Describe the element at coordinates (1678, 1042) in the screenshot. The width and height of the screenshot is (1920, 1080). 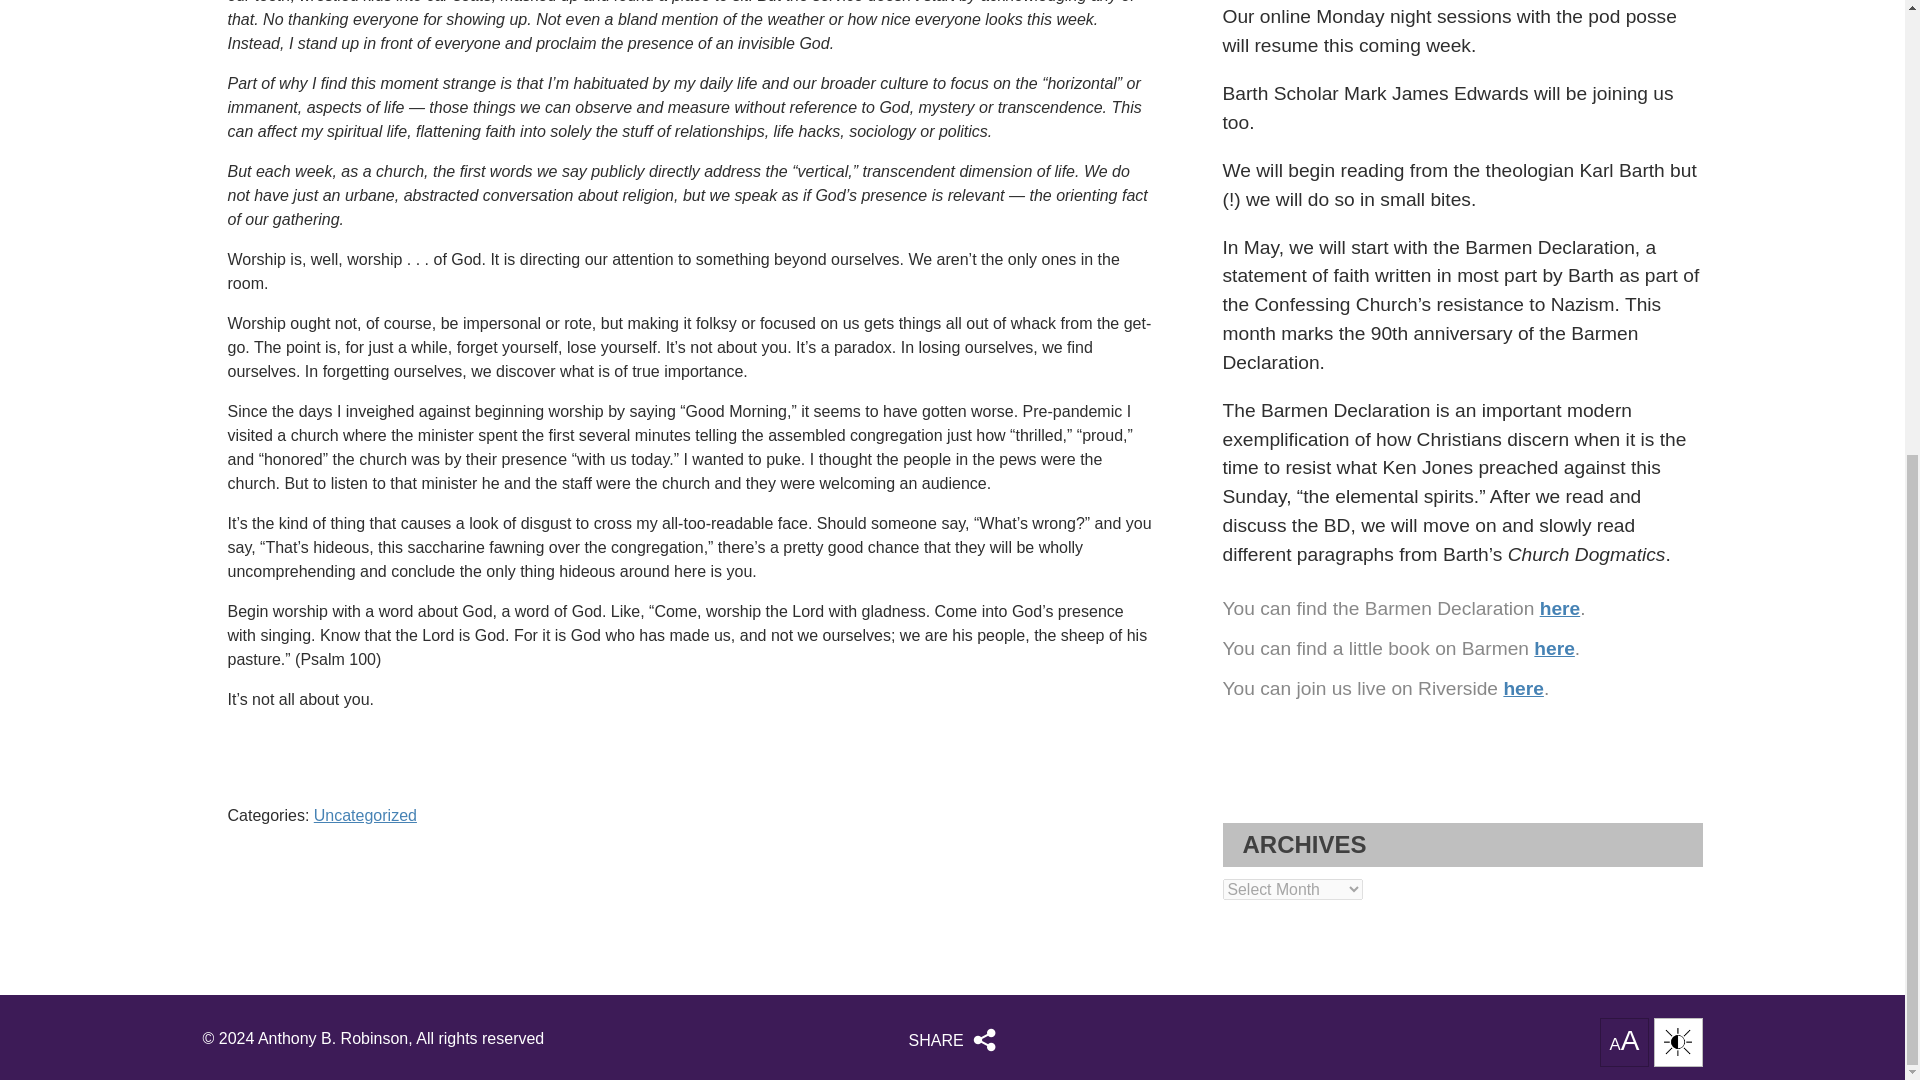
I see `High Contrast: White Background with Black Text` at that location.